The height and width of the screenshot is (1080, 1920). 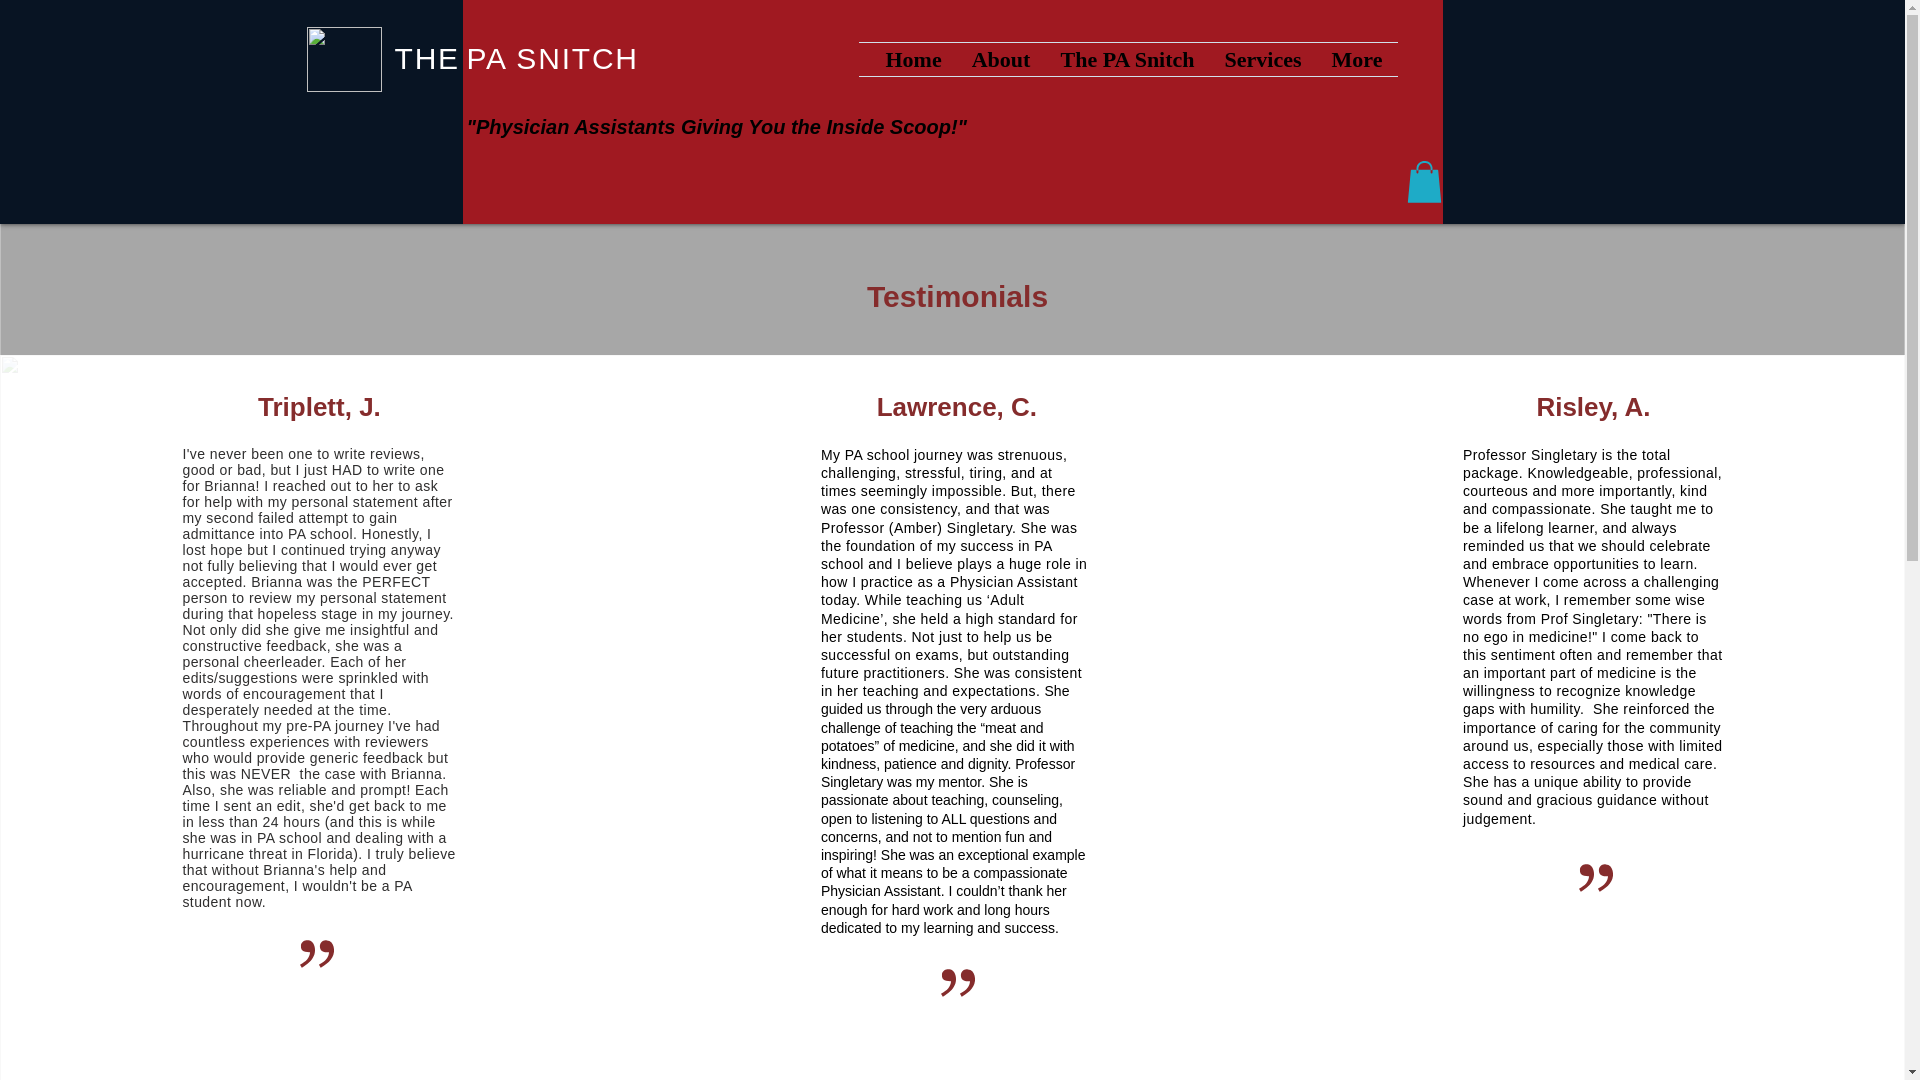 What do you see at coordinates (1000, 59) in the screenshot?
I see `About` at bounding box center [1000, 59].